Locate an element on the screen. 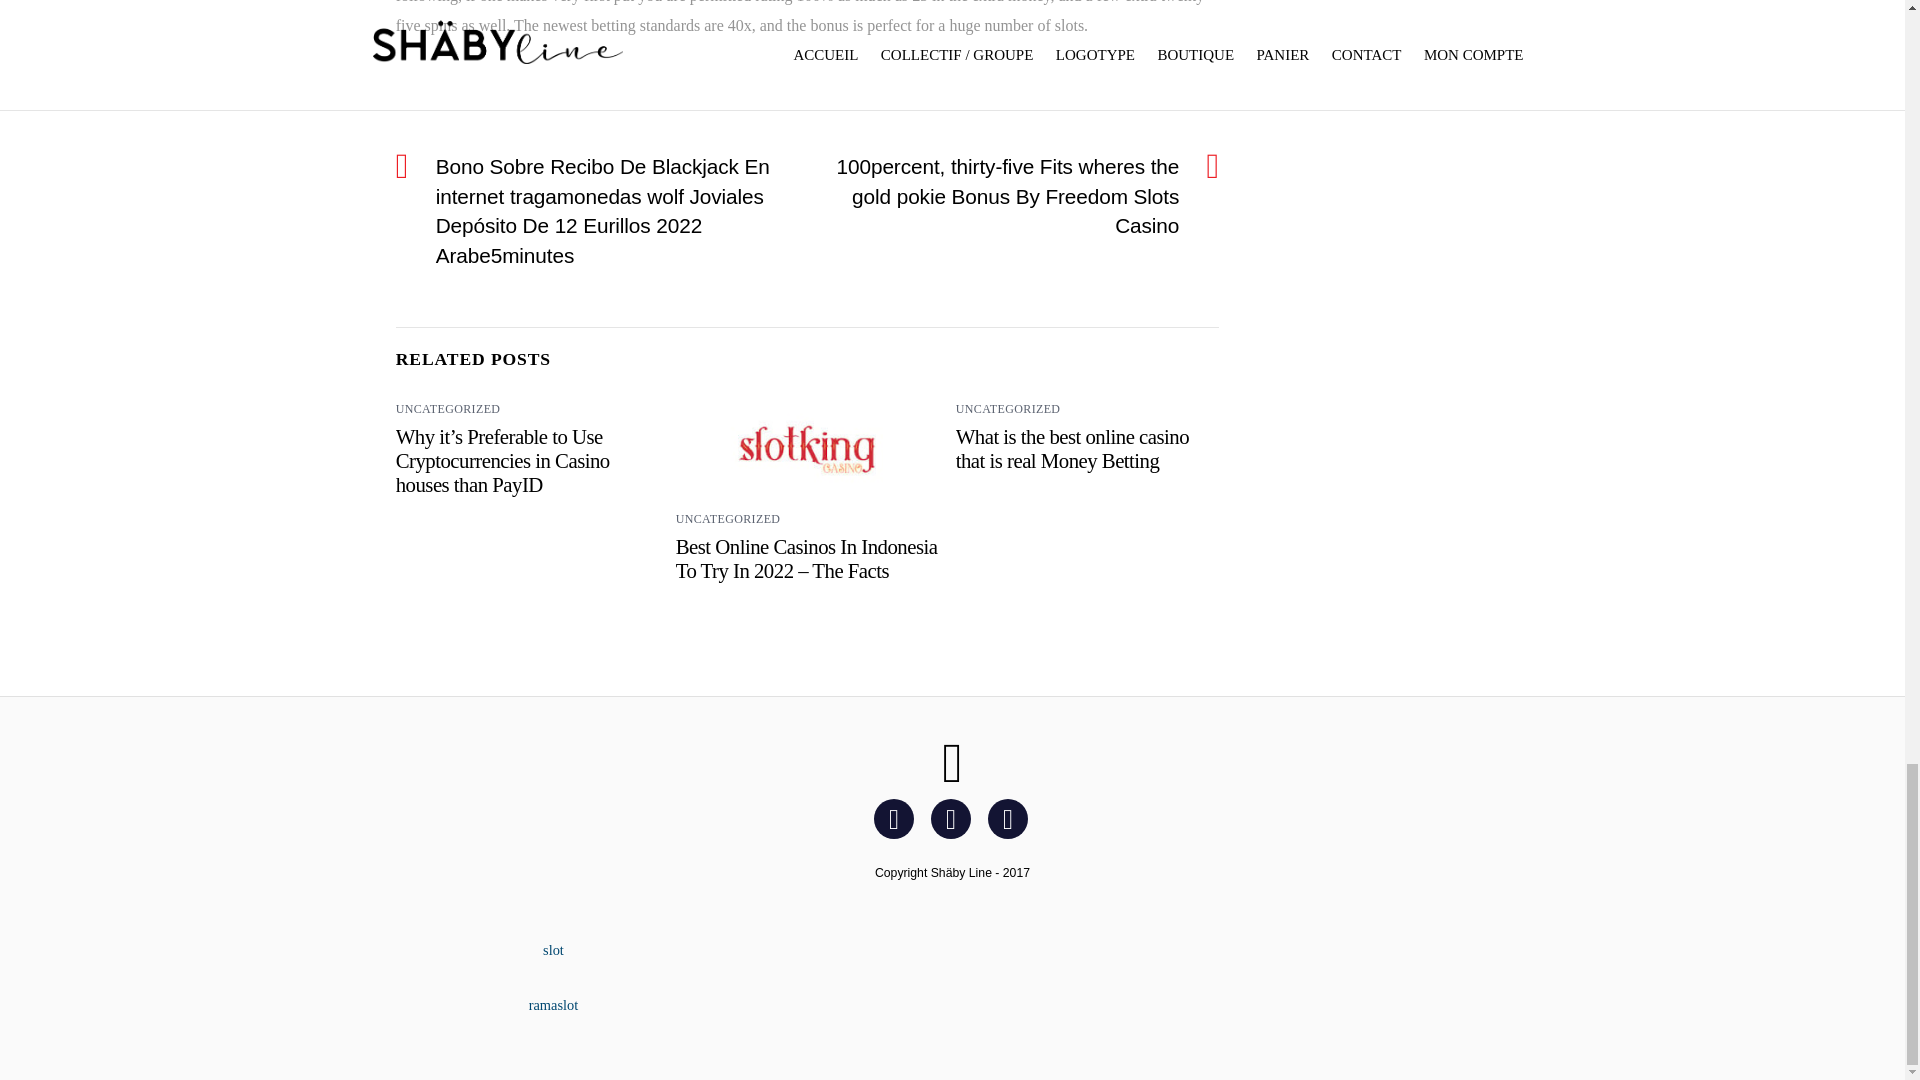  Instagram is located at coordinates (954, 818).